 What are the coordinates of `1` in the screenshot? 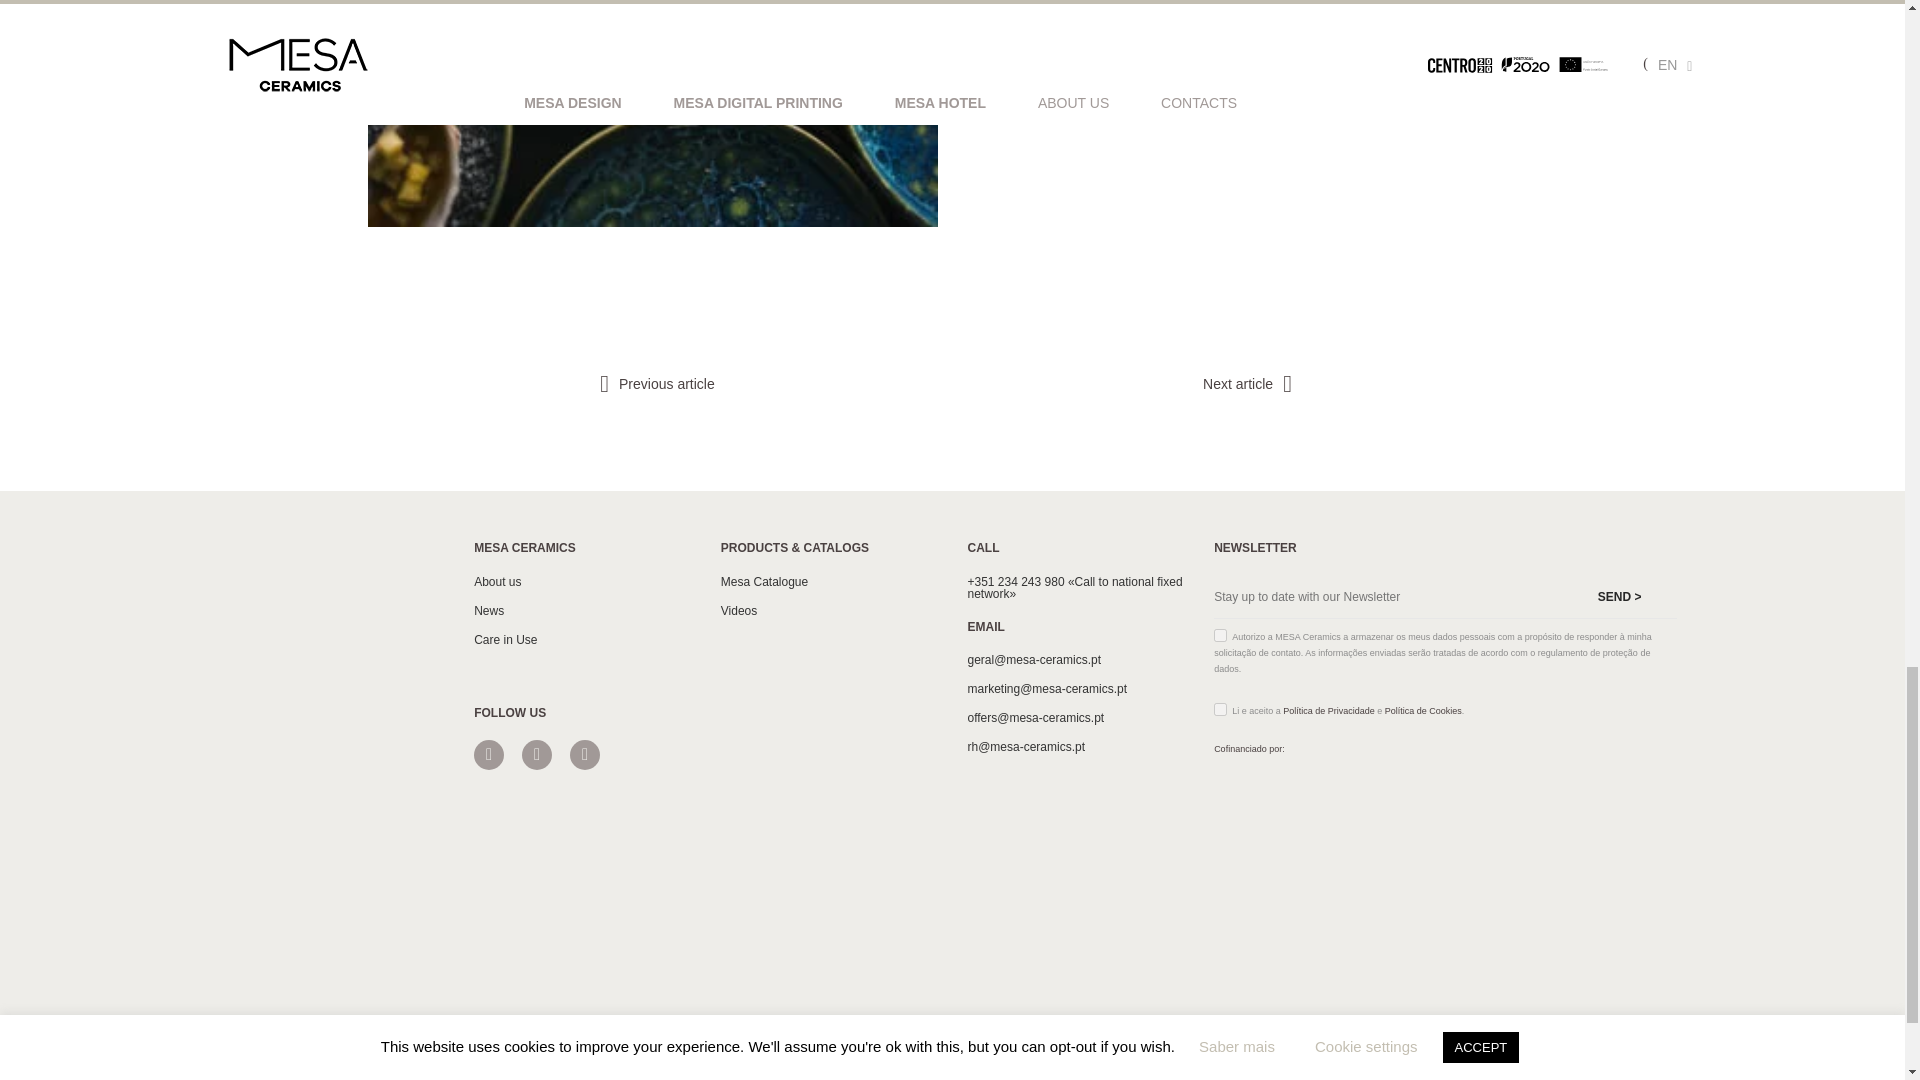 It's located at (1220, 634).